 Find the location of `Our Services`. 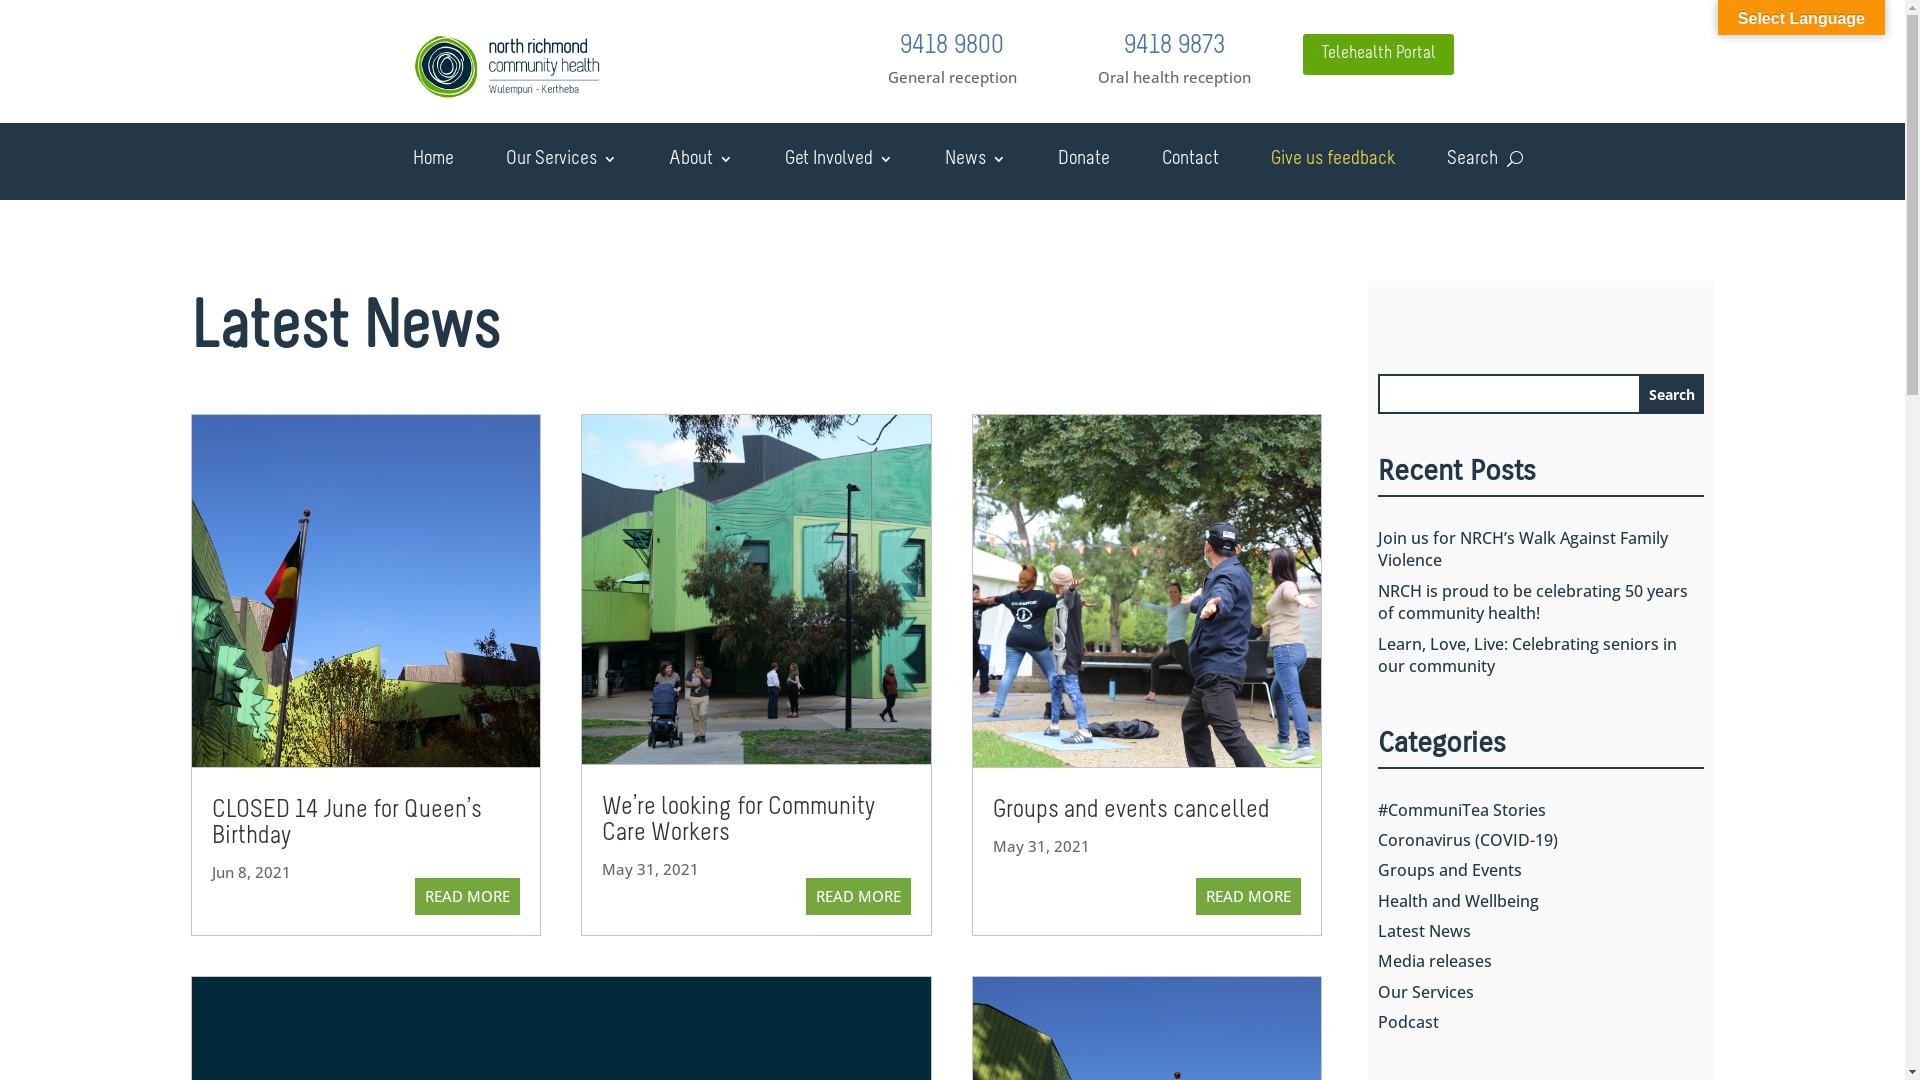

Our Services is located at coordinates (1426, 992).